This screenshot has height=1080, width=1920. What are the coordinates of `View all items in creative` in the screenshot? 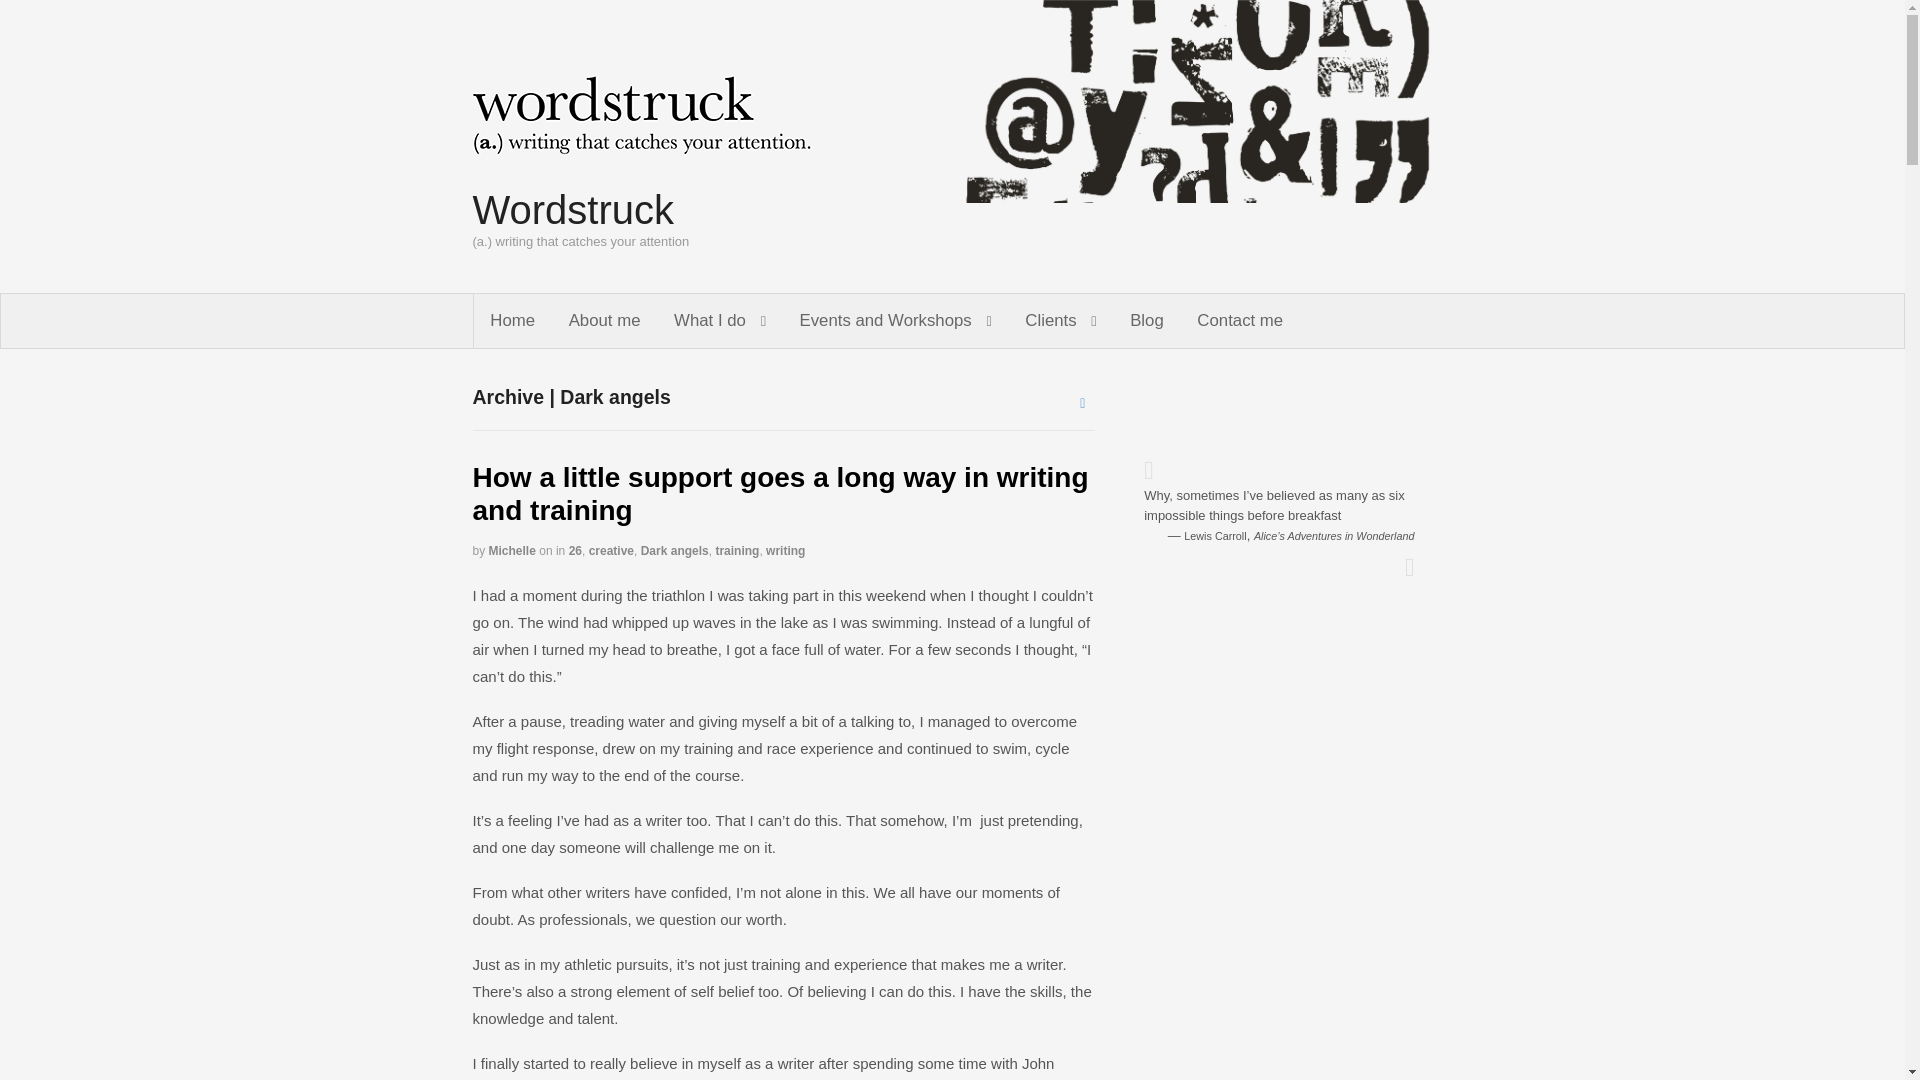 It's located at (611, 551).